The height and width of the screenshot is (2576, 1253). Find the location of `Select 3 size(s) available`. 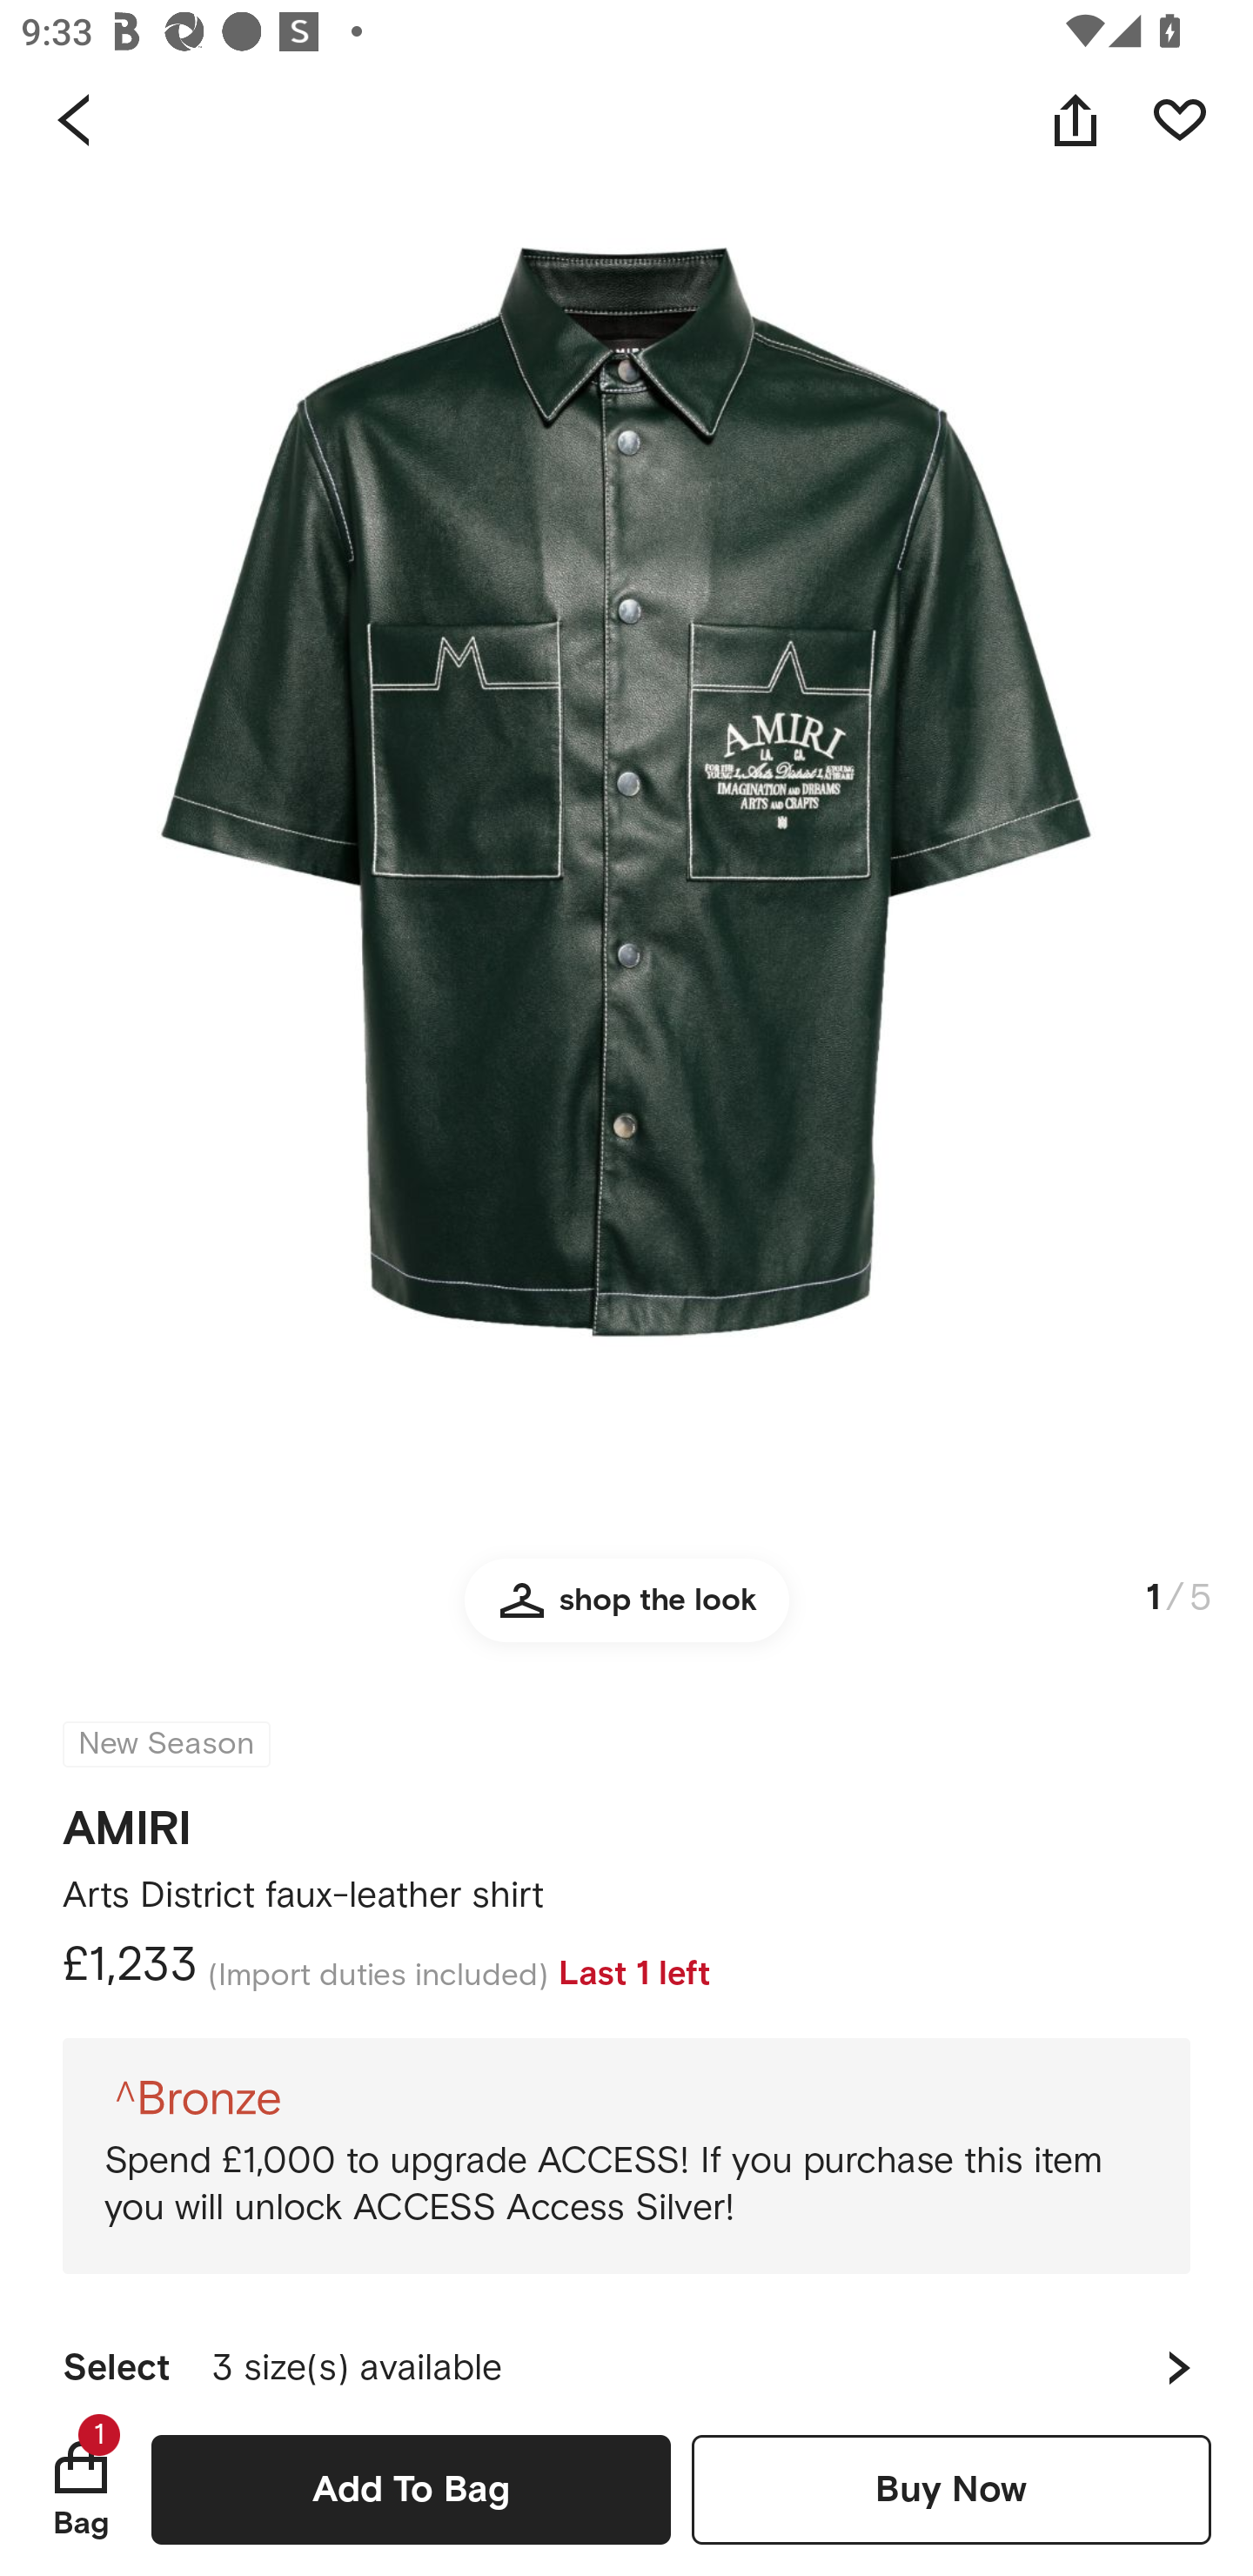

Select 3 size(s) available is located at coordinates (626, 2354).